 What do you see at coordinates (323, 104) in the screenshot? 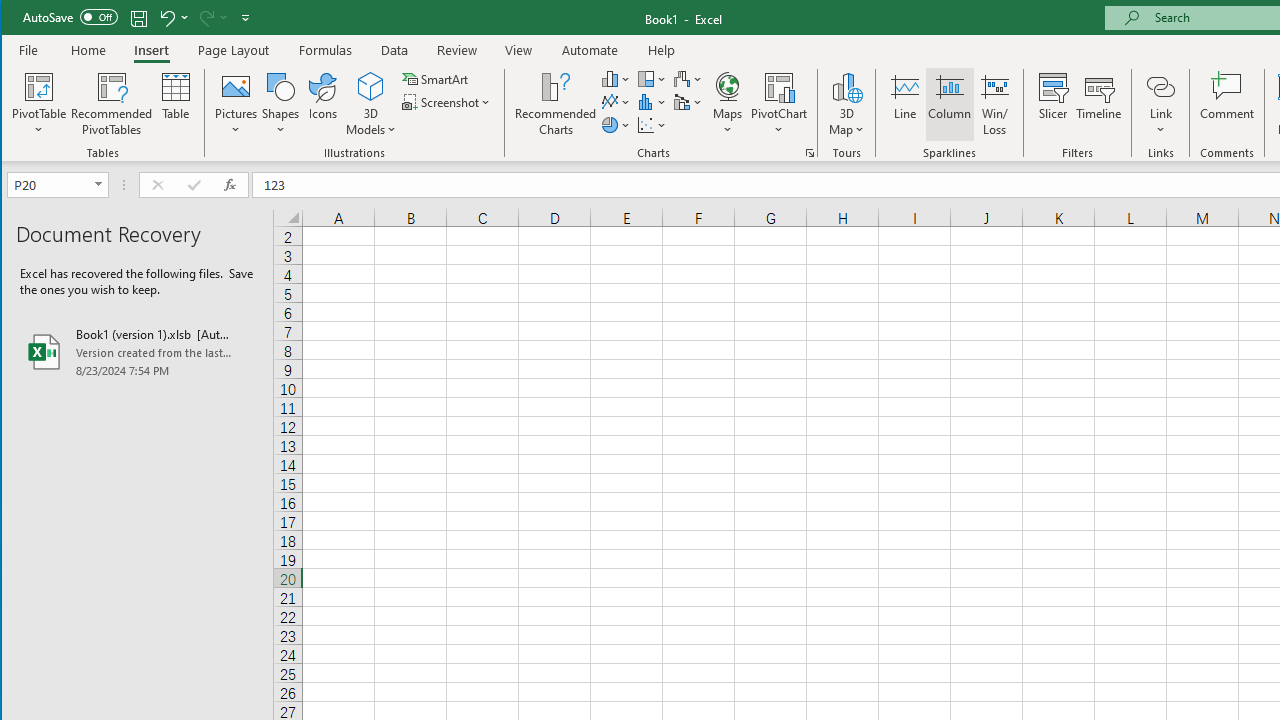
I see `Icons` at bounding box center [323, 104].